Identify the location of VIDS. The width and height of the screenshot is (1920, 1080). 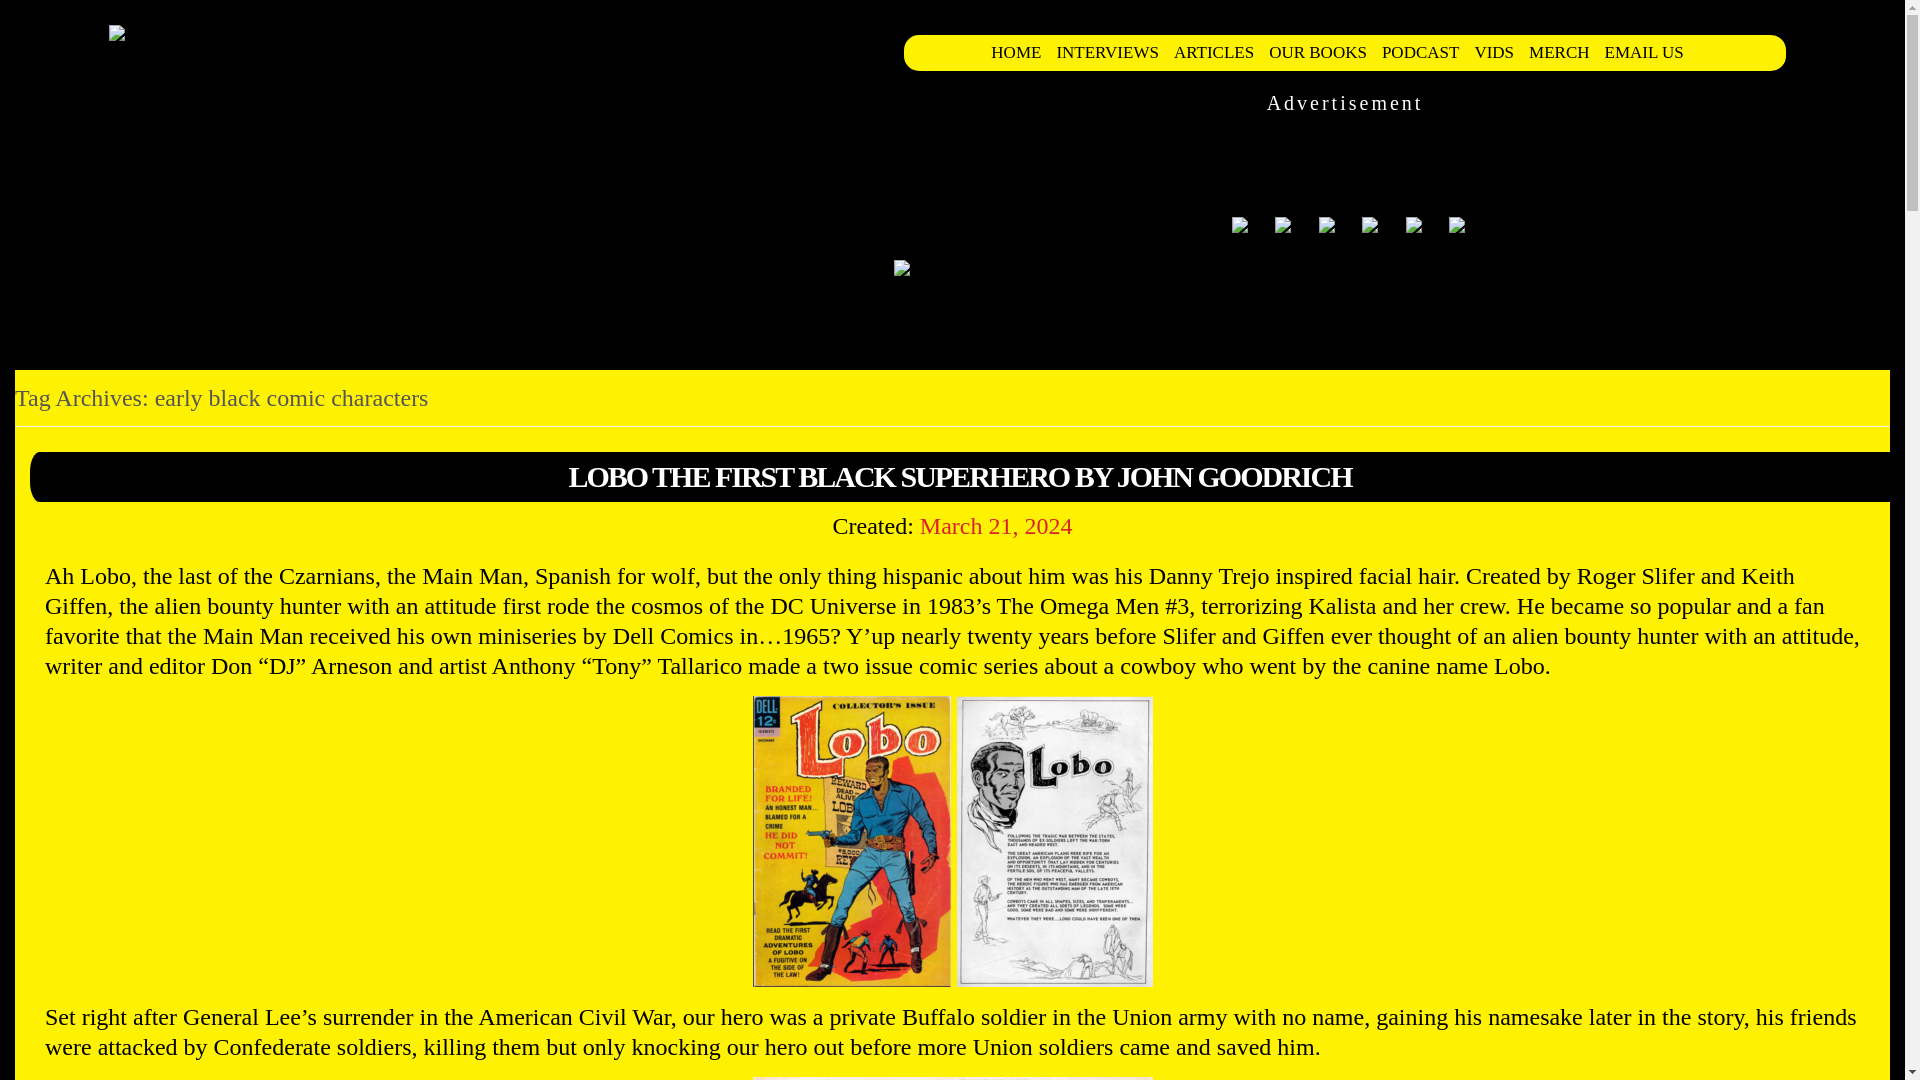
(1501, 52).